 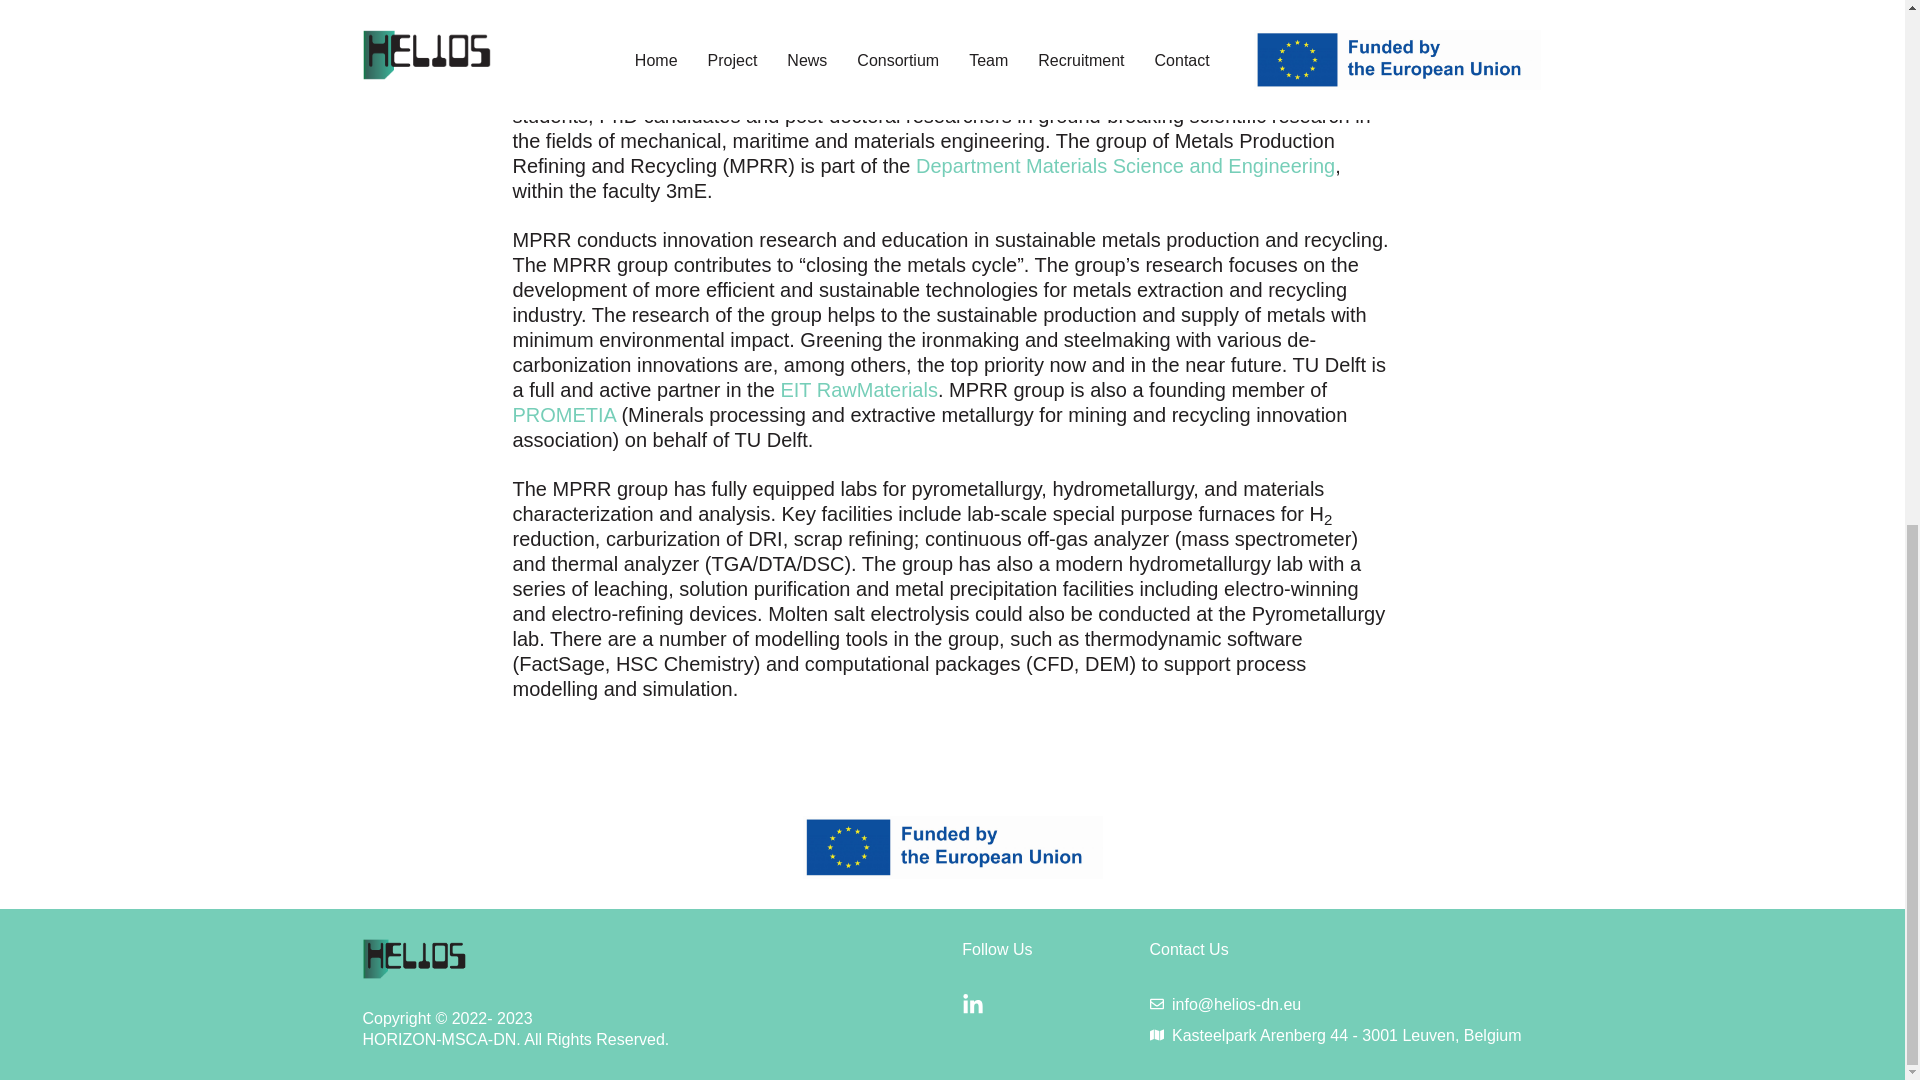 What do you see at coordinates (563, 414) in the screenshot?
I see `PROMETIA` at bounding box center [563, 414].